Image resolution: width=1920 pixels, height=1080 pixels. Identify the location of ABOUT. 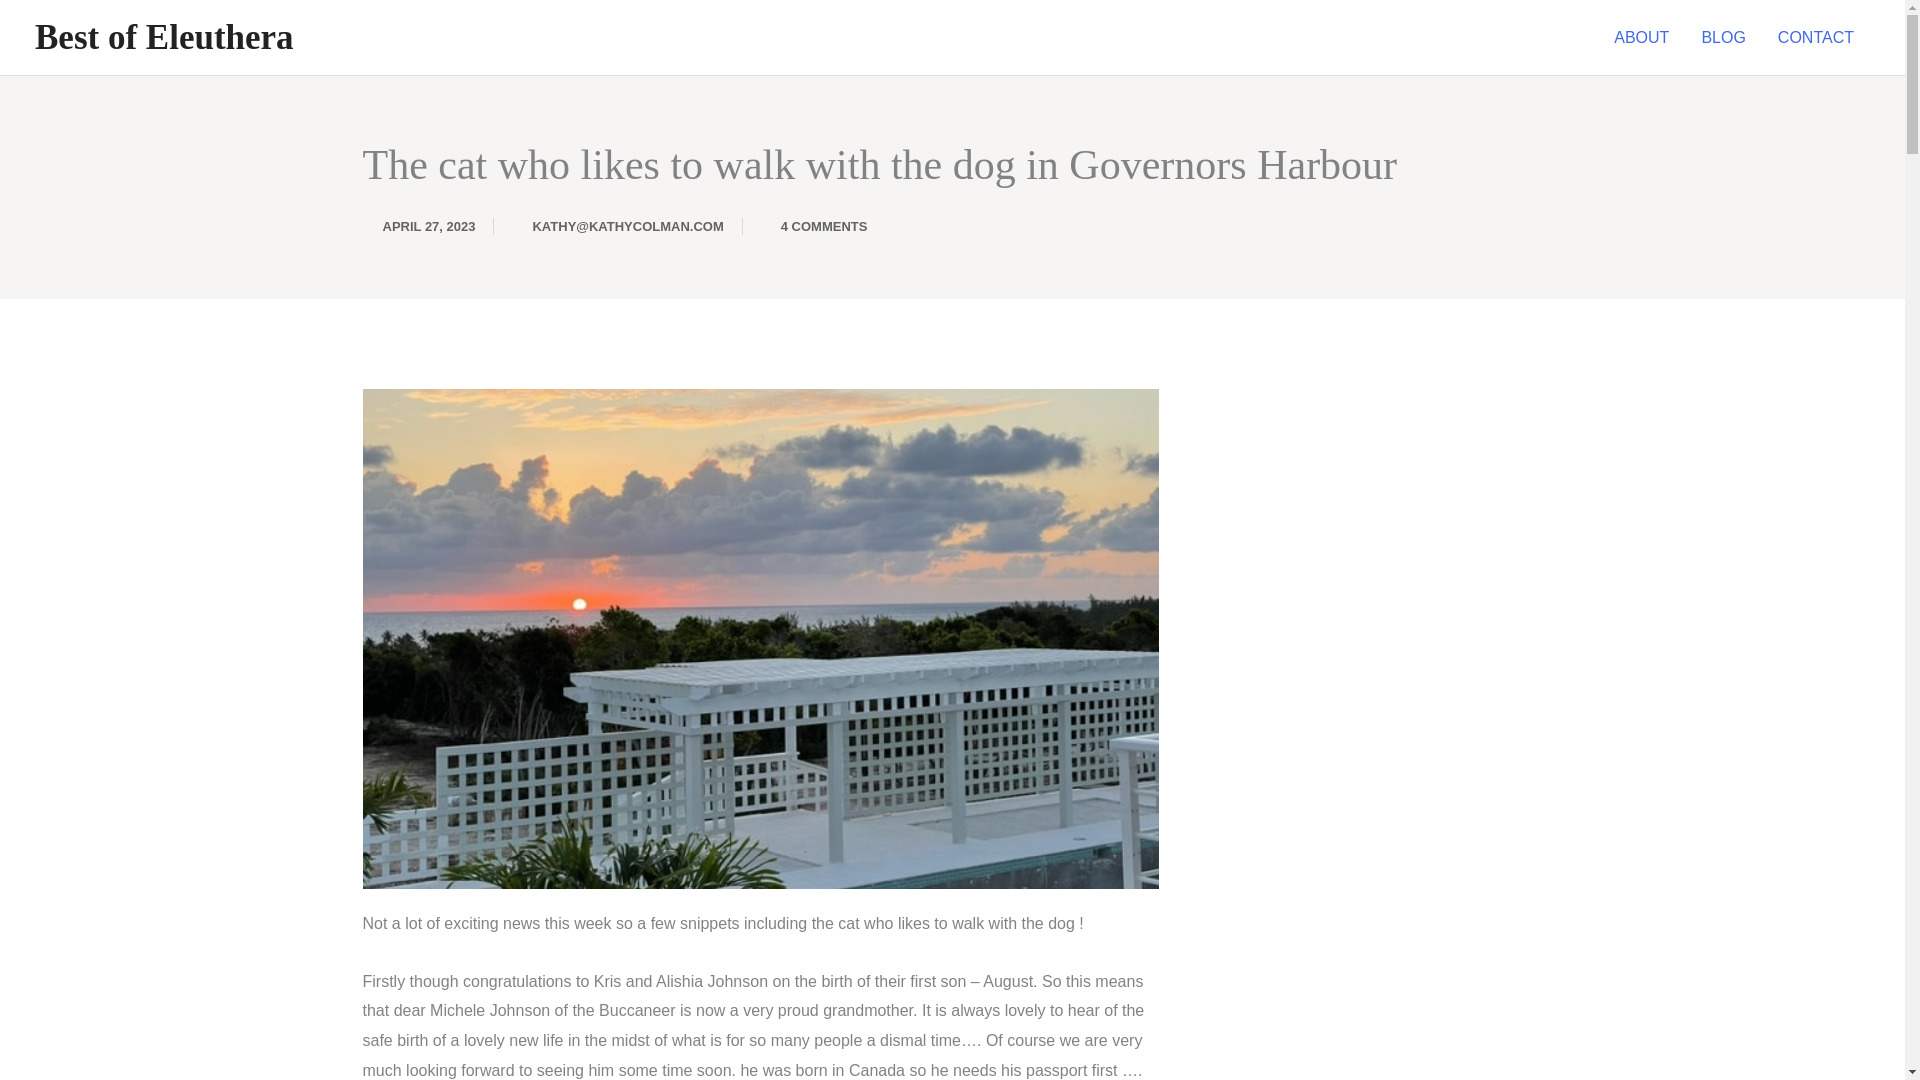
(1641, 38).